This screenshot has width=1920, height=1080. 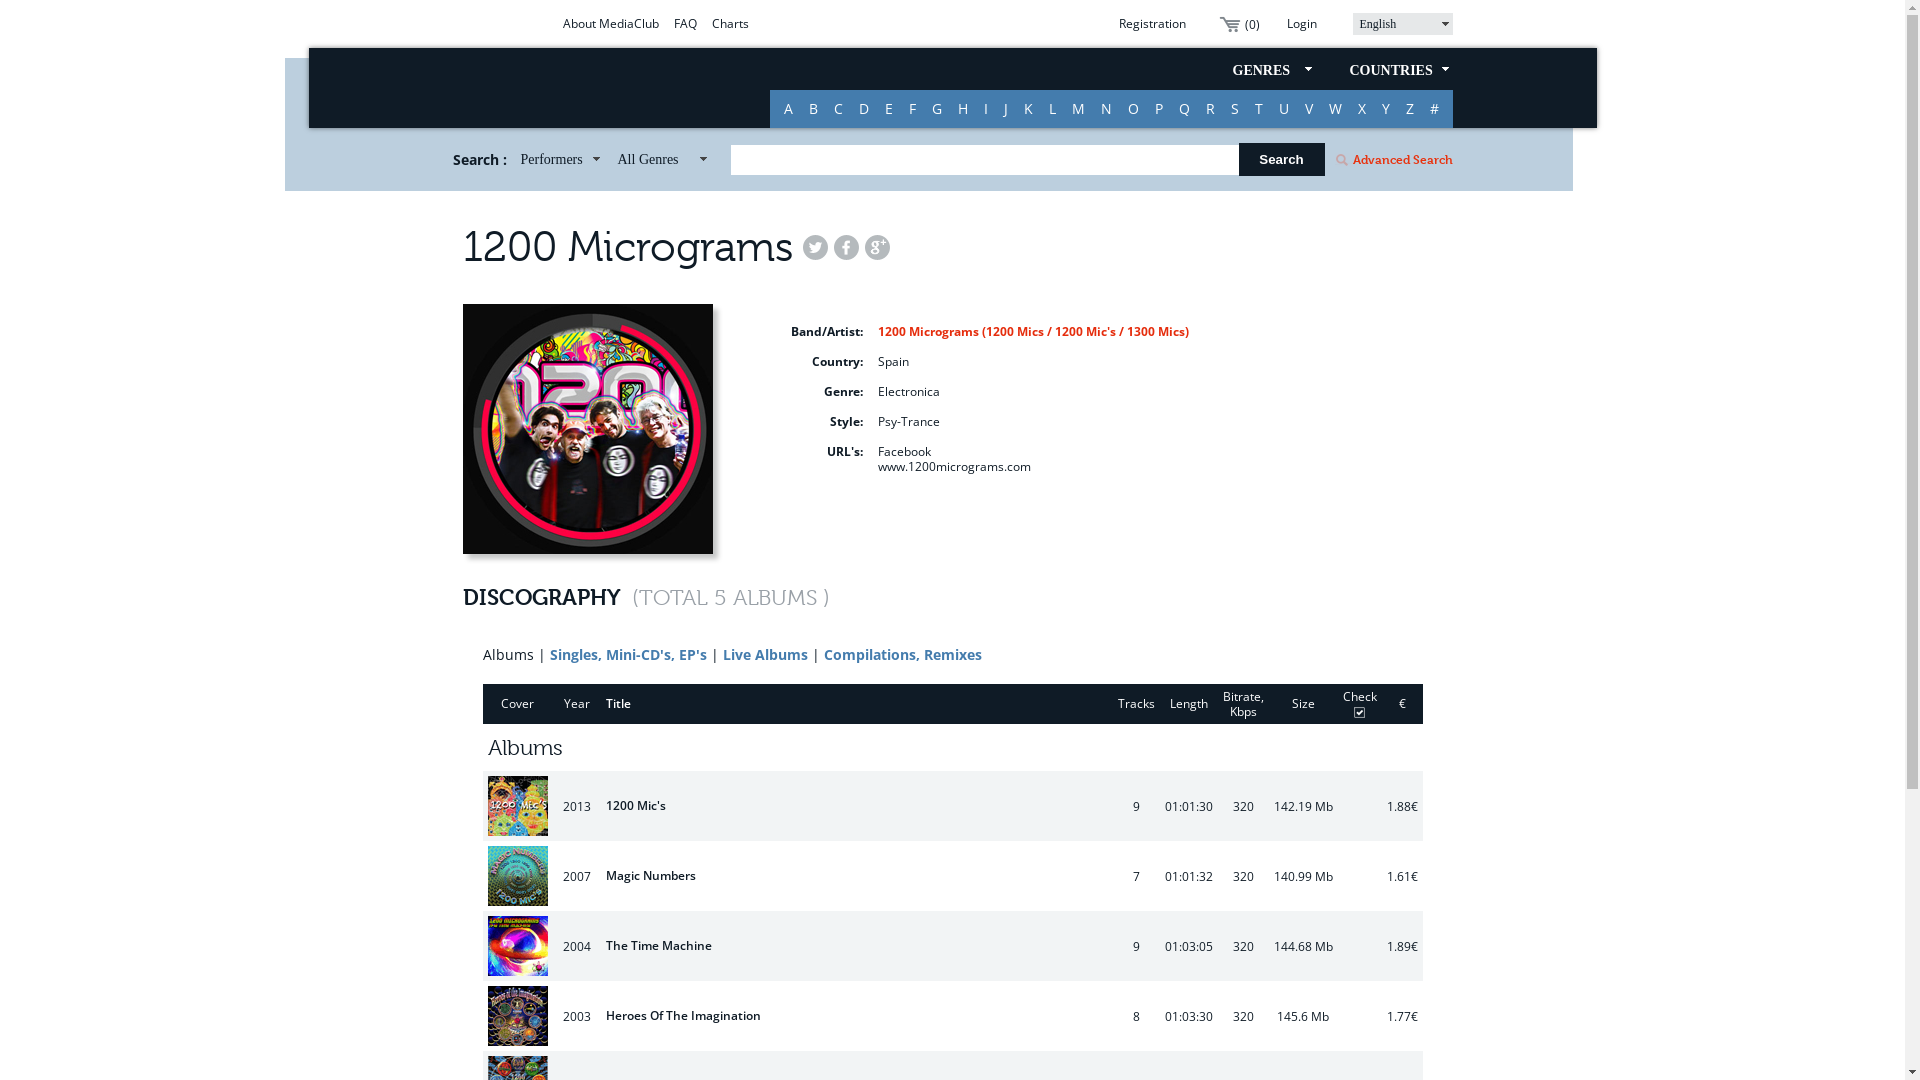 I want to click on Search, so click(x=1281, y=160).